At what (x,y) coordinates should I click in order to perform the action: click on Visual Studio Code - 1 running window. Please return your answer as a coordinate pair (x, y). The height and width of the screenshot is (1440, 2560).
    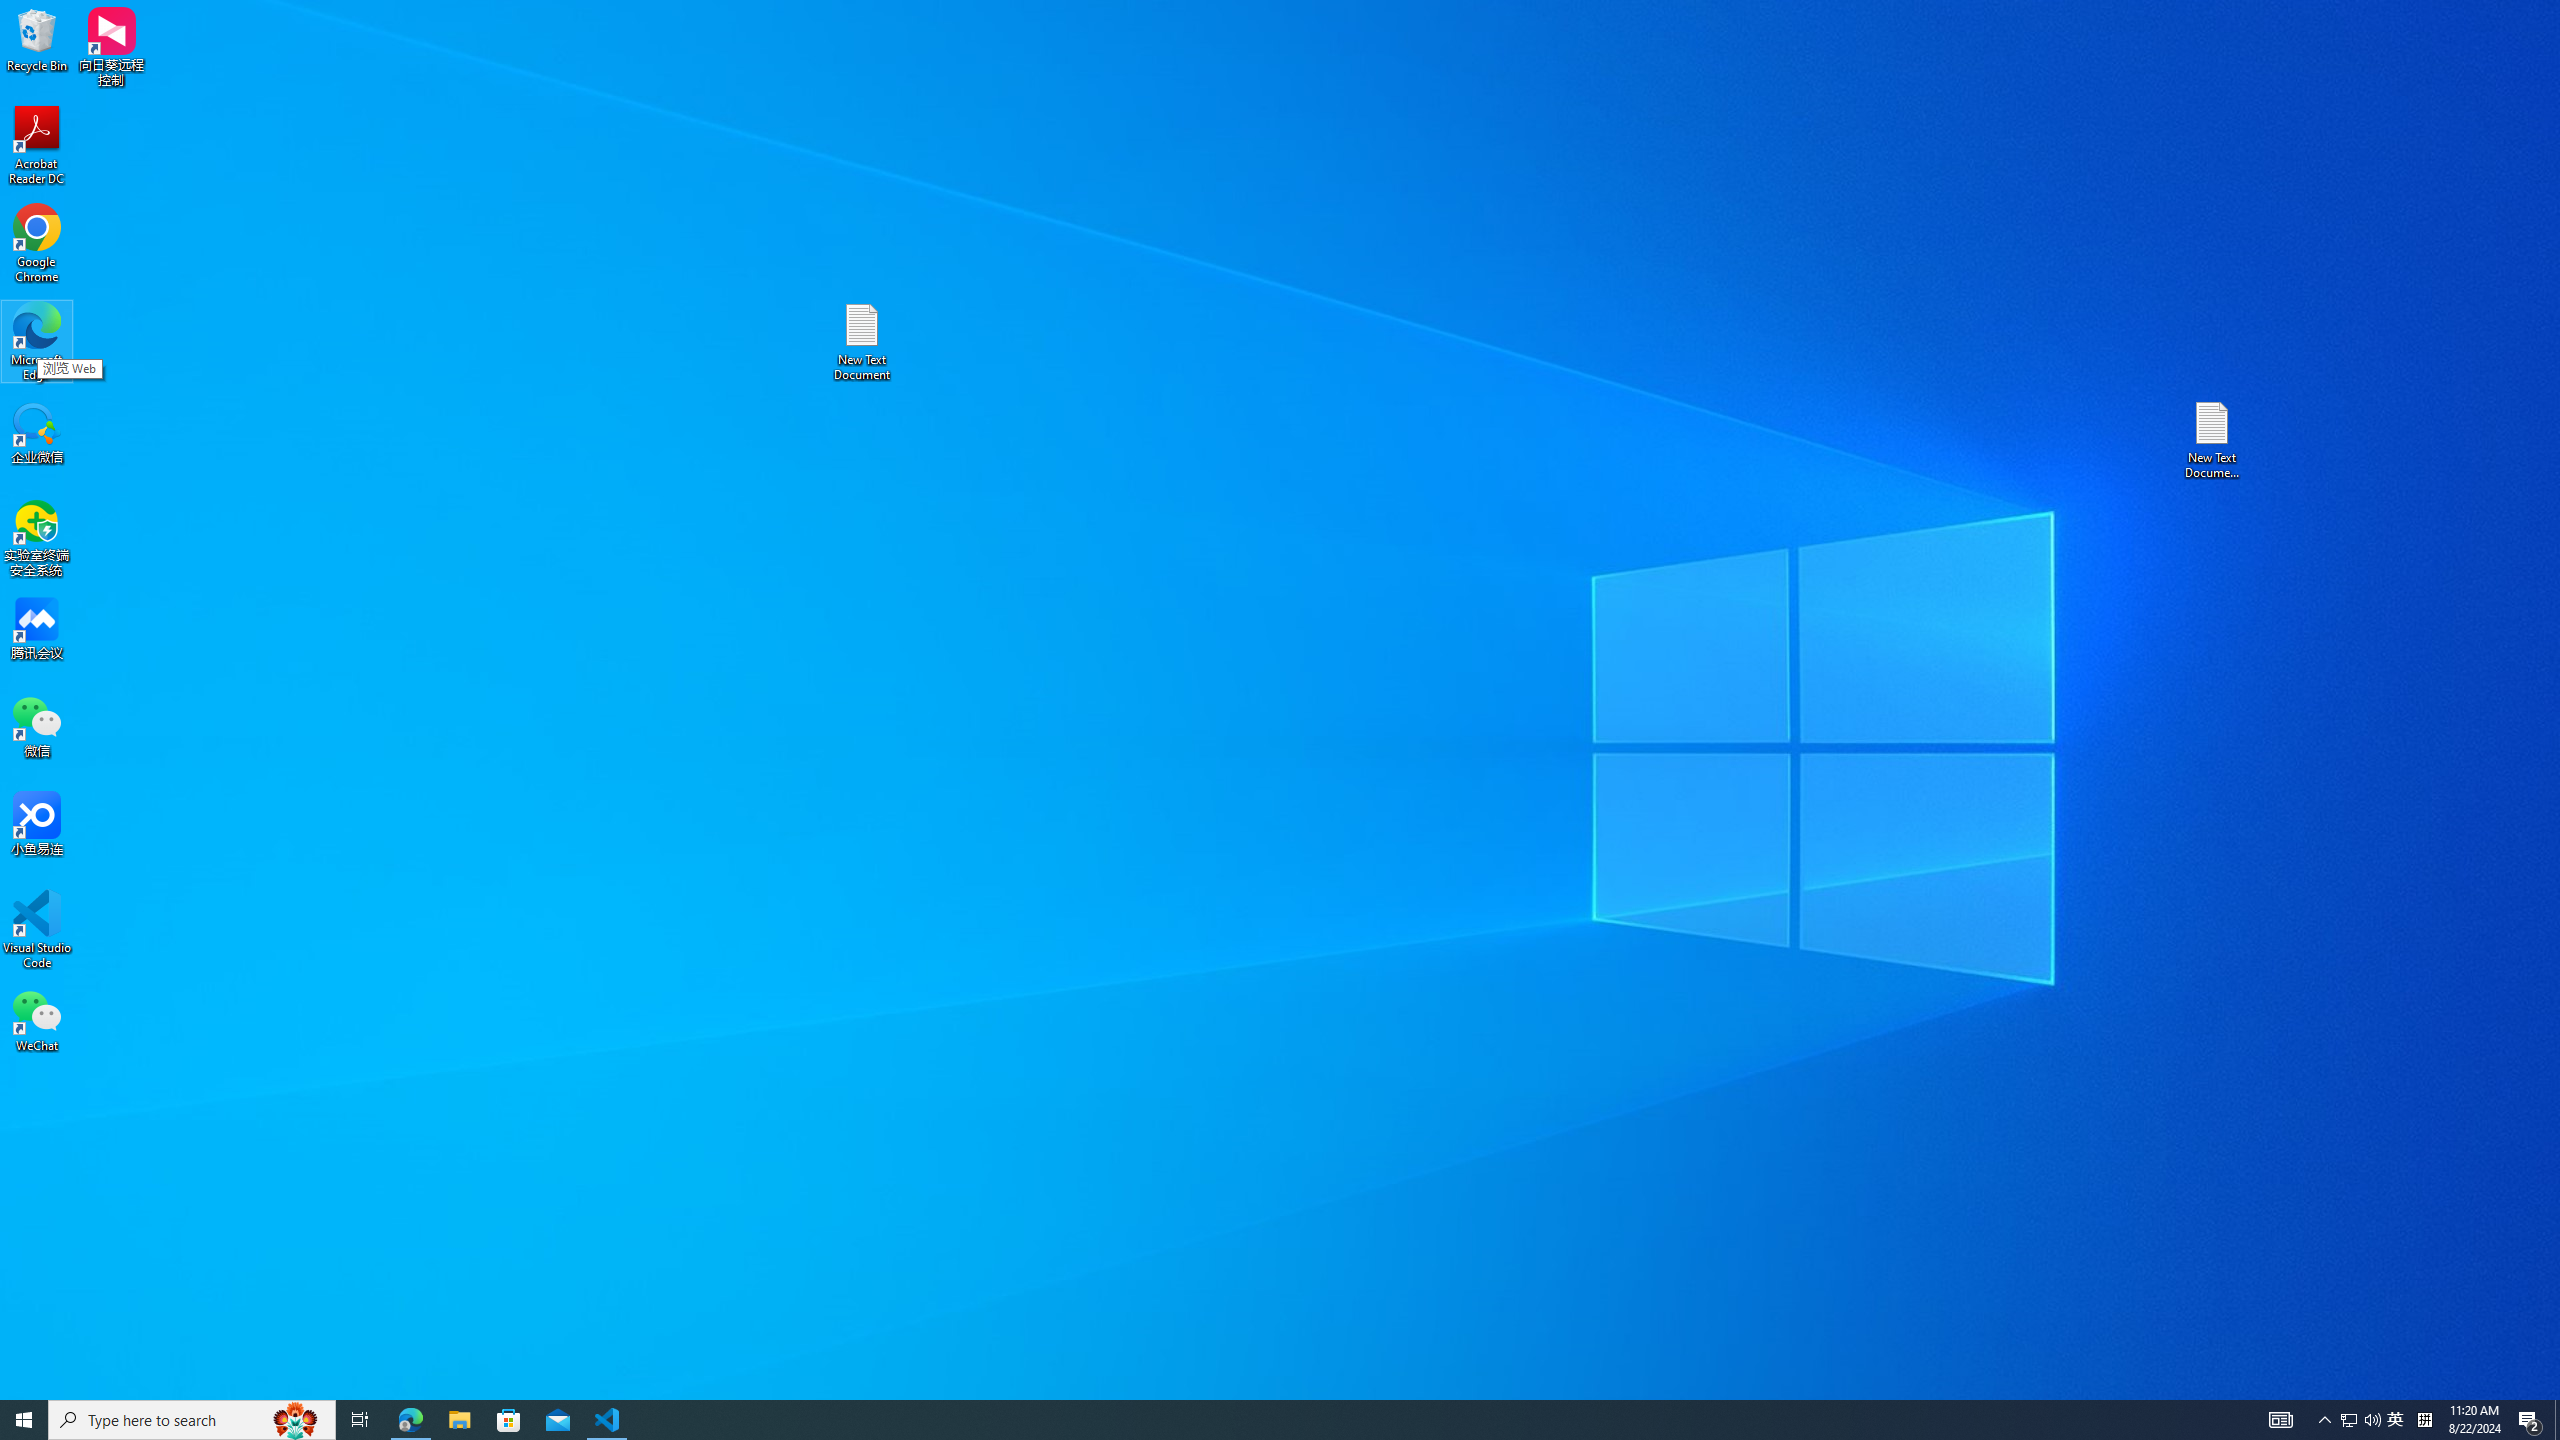
    Looking at the image, I should click on (37, 39).